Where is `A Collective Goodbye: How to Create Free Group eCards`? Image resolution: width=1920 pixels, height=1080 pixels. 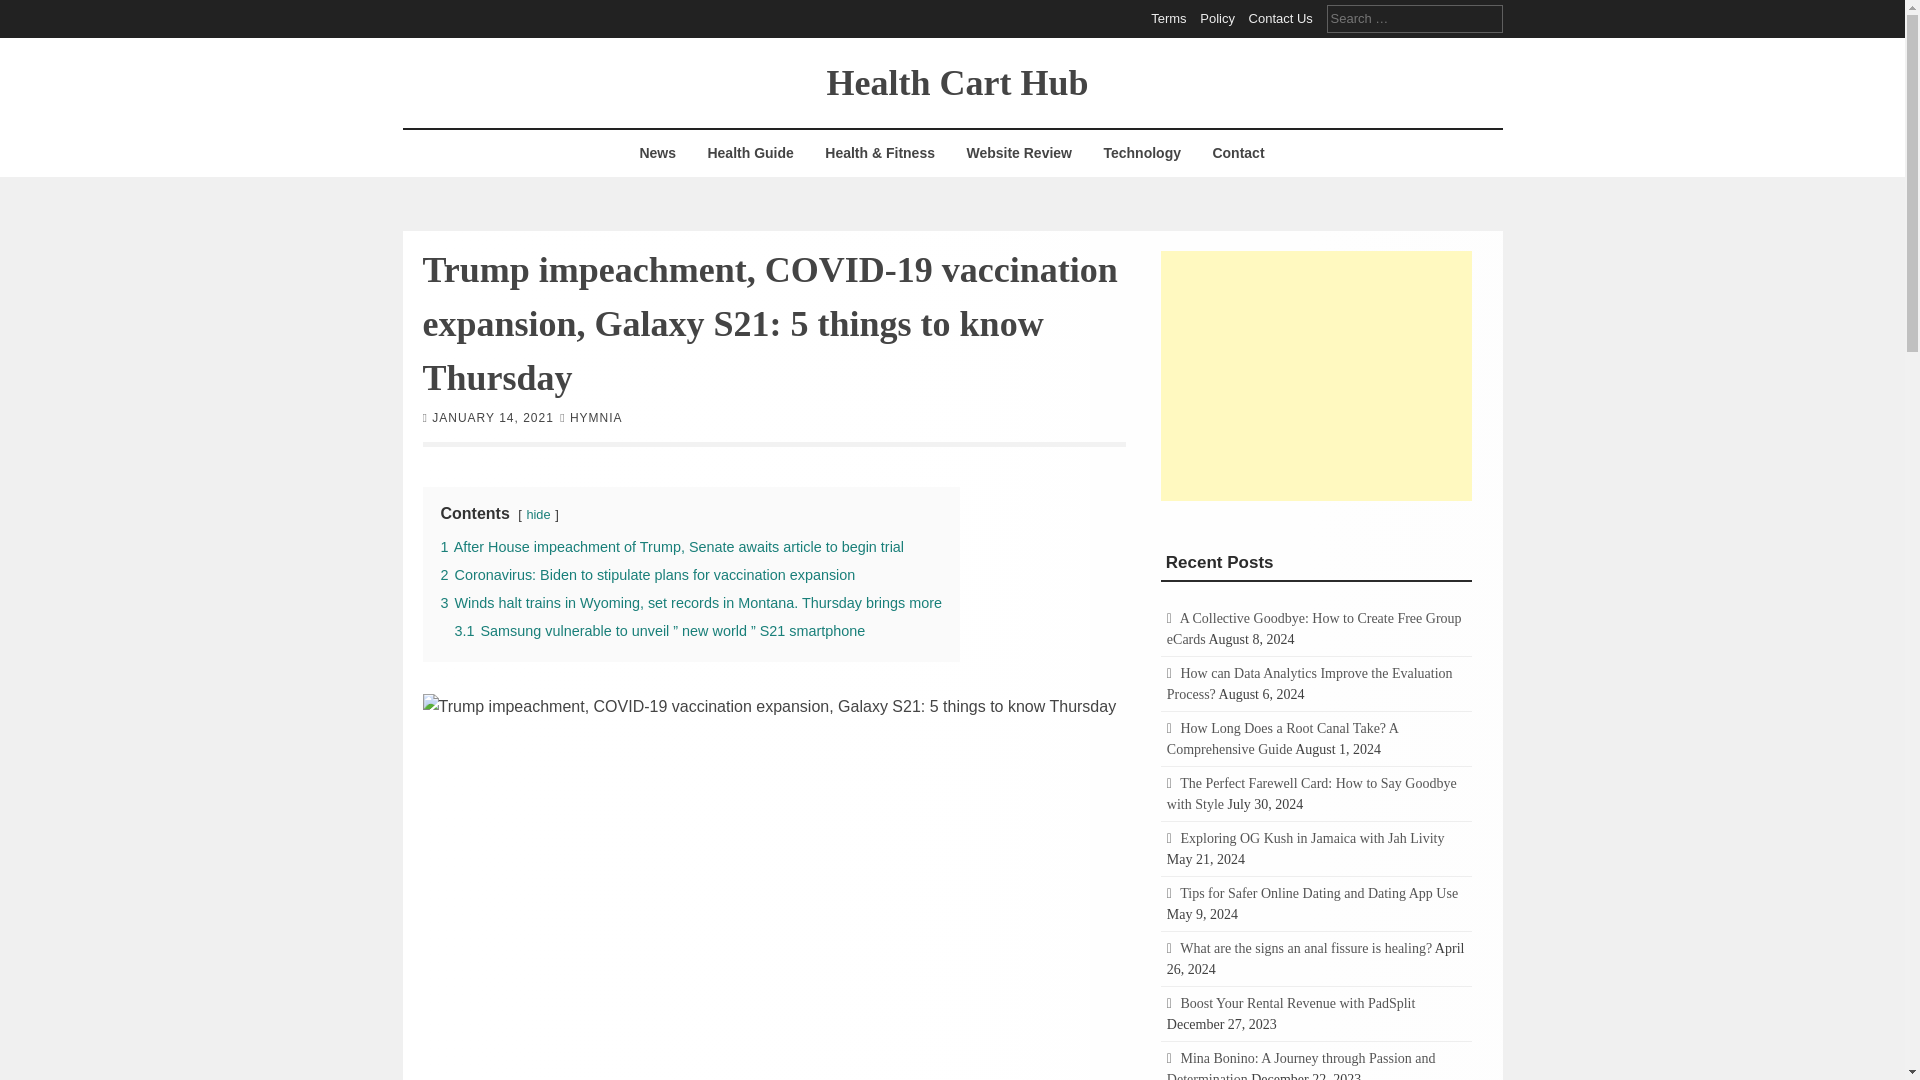
A Collective Goodbye: How to Create Free Group eCards is located at coordinates (1314, 628).